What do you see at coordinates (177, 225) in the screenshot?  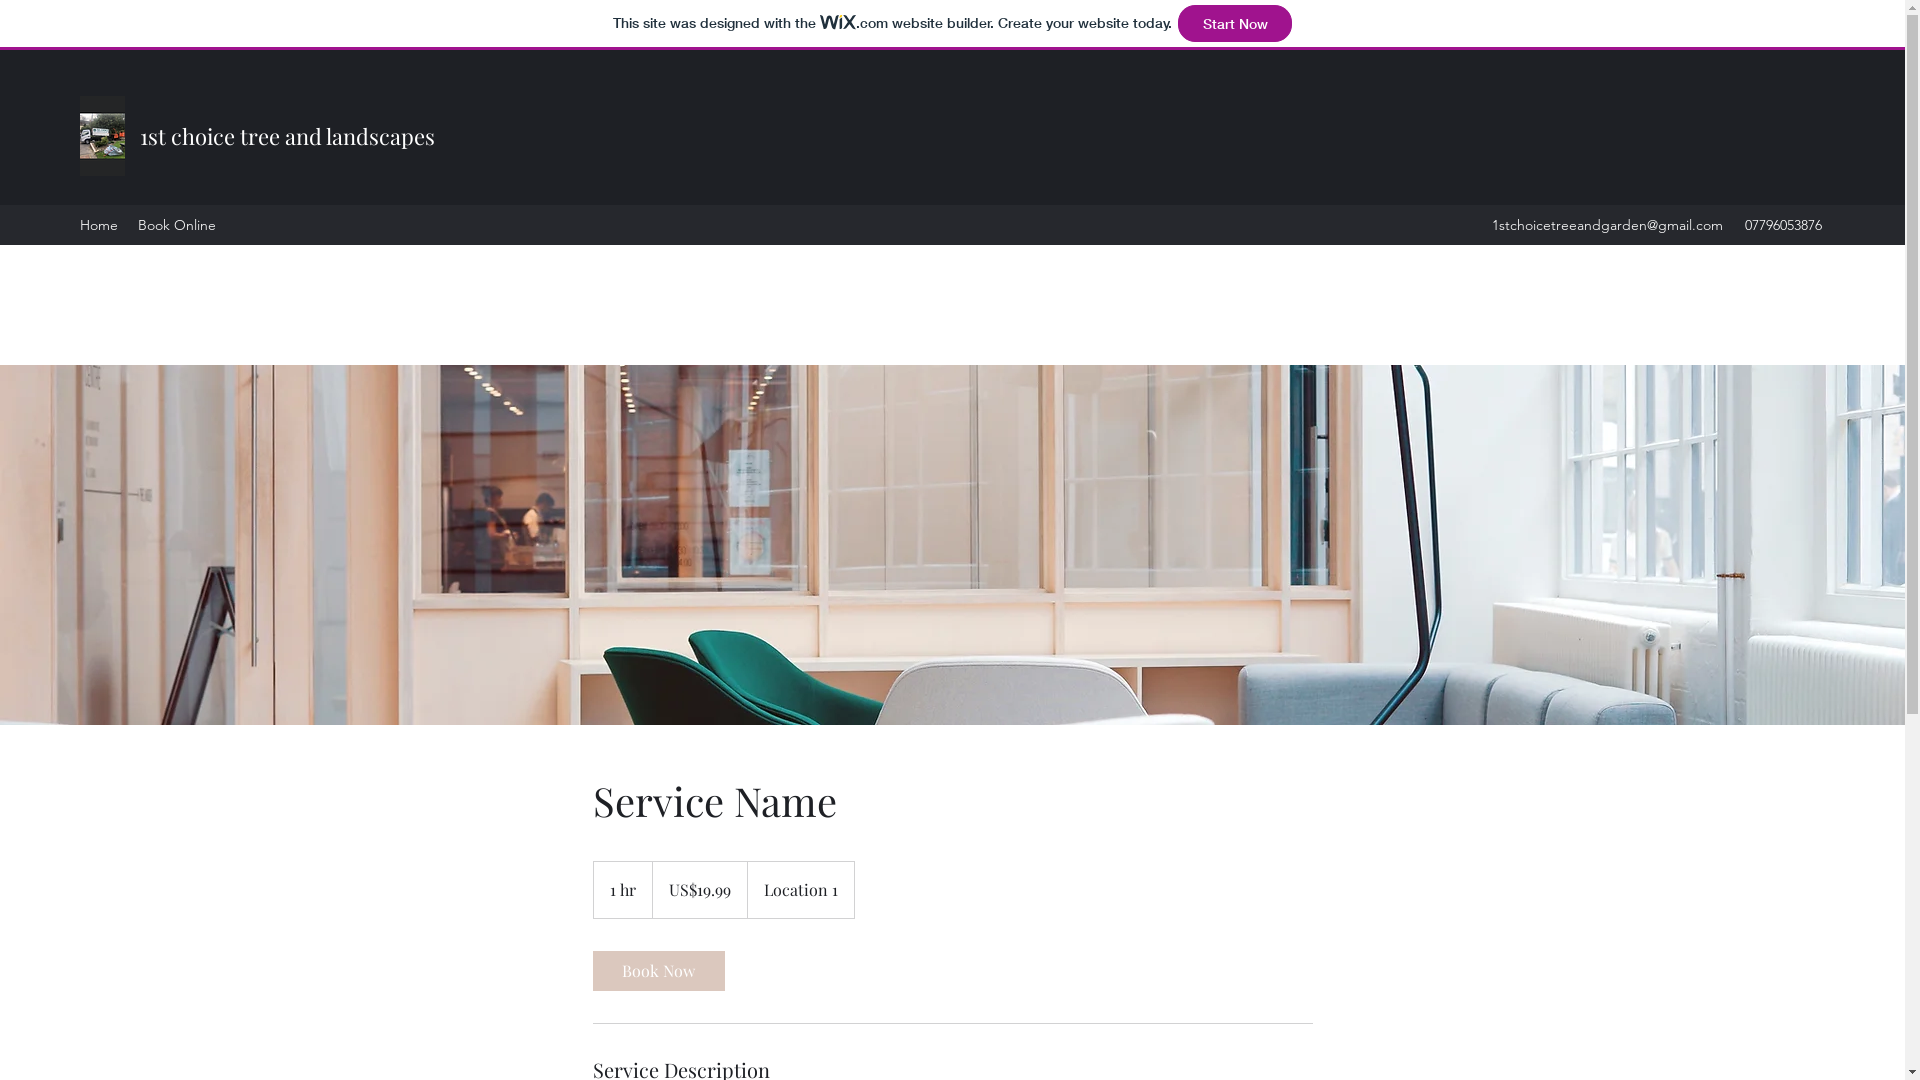 I see `Book Online` at bounding box center [177, 225].